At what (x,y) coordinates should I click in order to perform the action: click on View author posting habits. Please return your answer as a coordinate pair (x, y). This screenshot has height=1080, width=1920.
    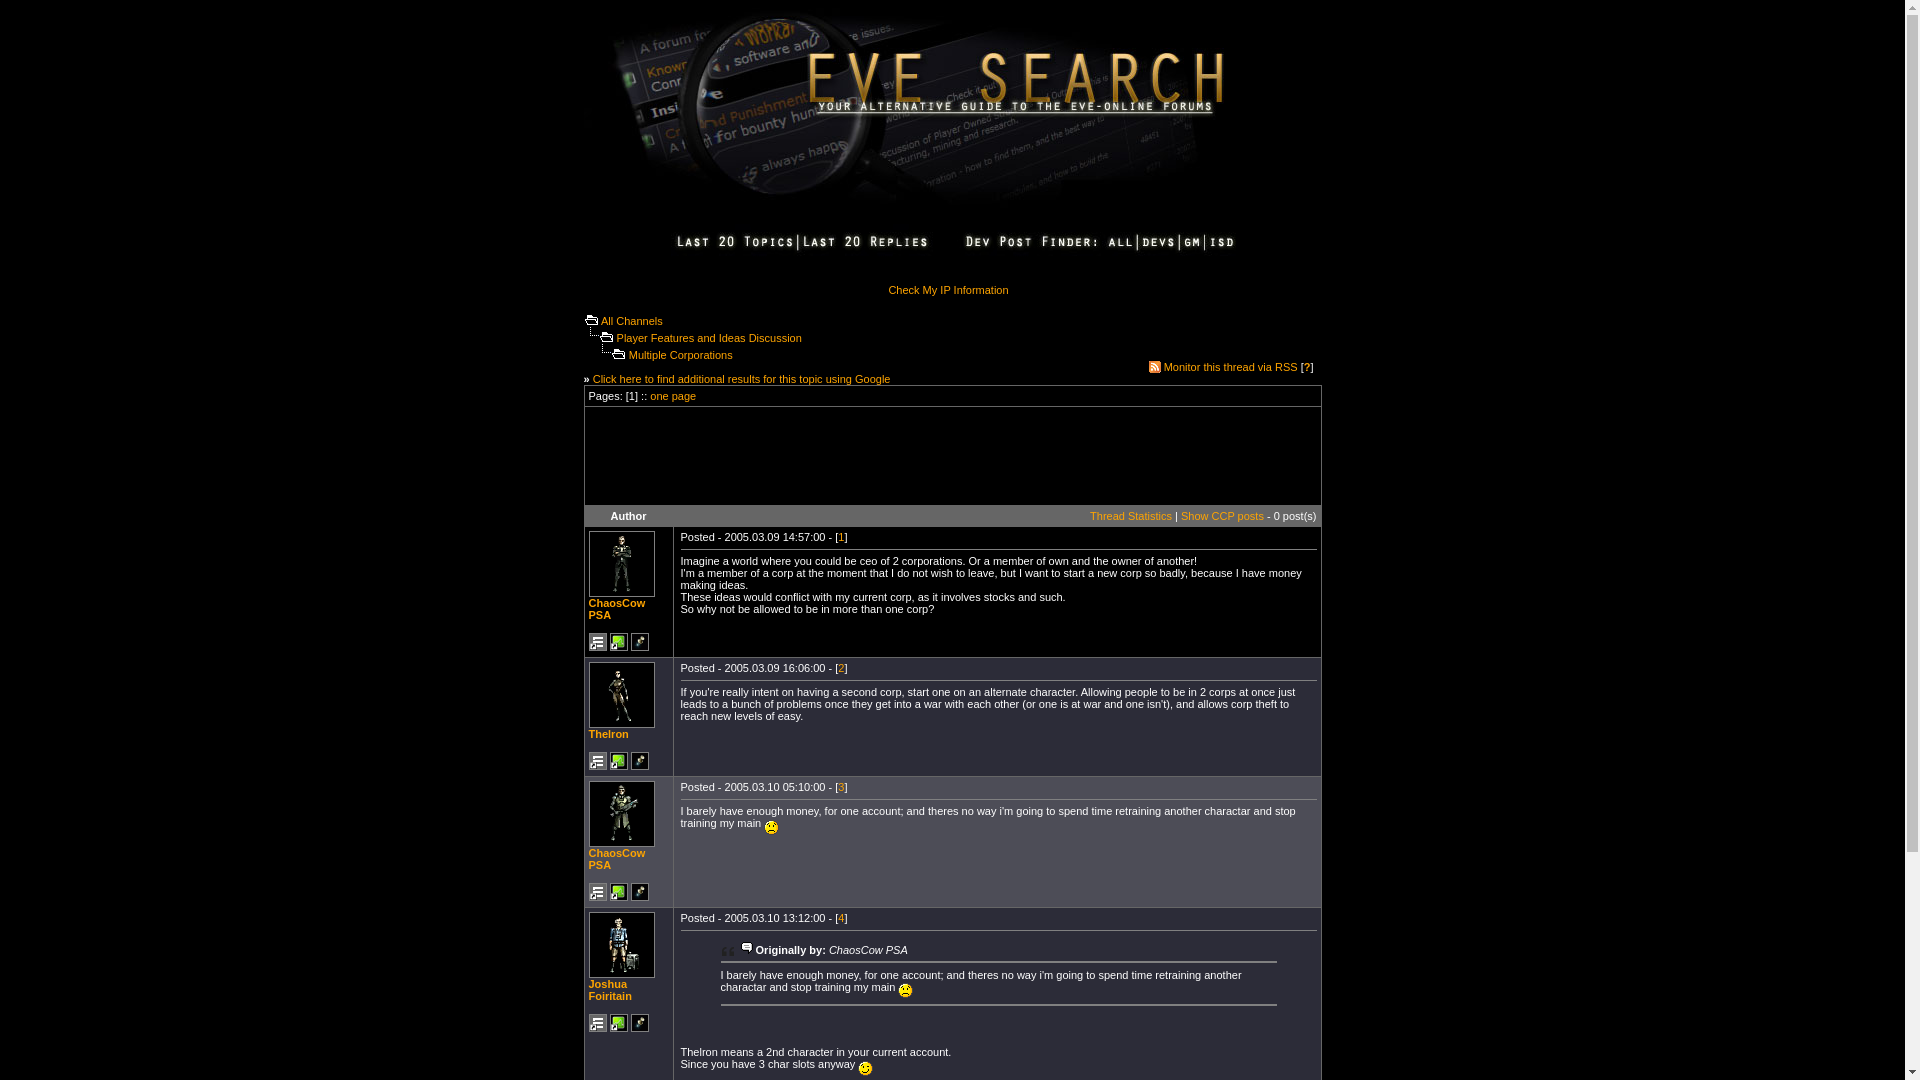
    Looking at the image, I should click on (618, 892).